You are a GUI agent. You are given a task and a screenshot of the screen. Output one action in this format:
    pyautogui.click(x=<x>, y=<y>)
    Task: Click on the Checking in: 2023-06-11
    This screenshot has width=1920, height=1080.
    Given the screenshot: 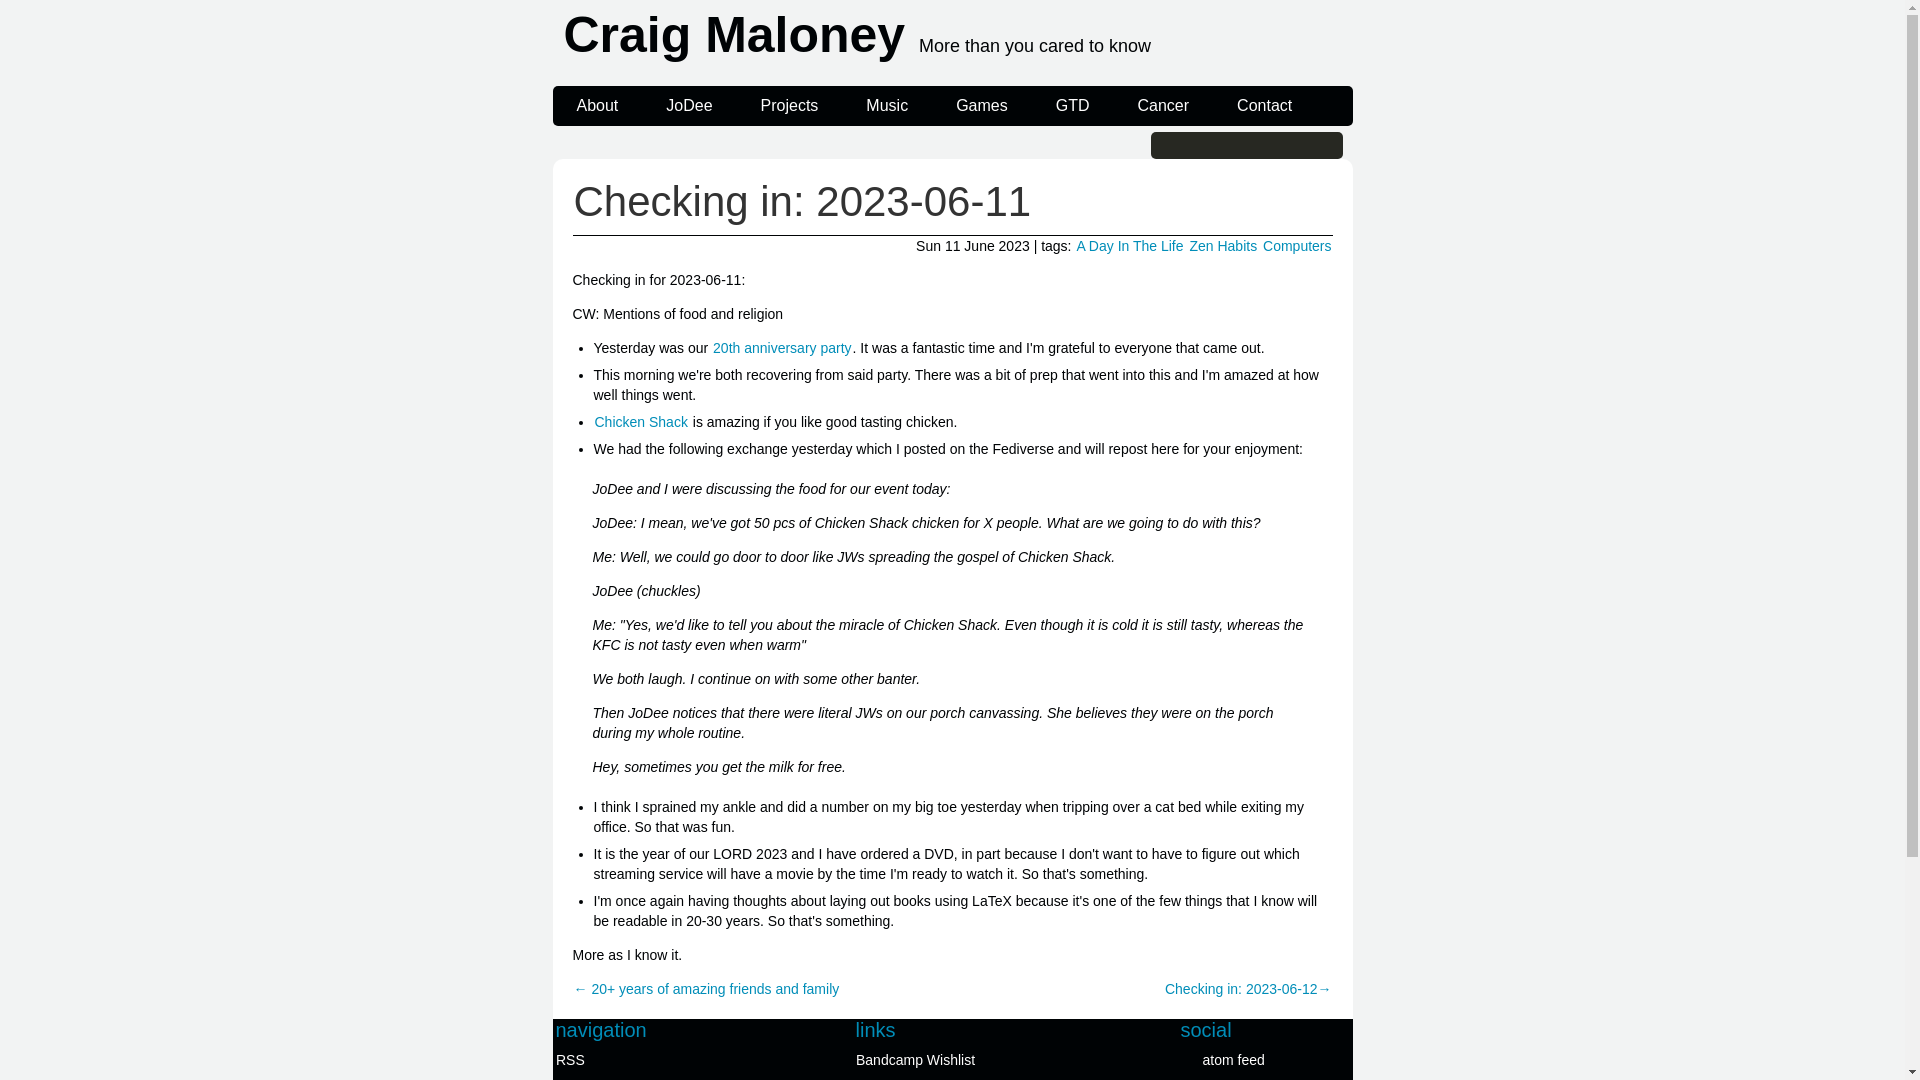 What is the action you would take?
    pyautogui.click(x=802, y=201)
    